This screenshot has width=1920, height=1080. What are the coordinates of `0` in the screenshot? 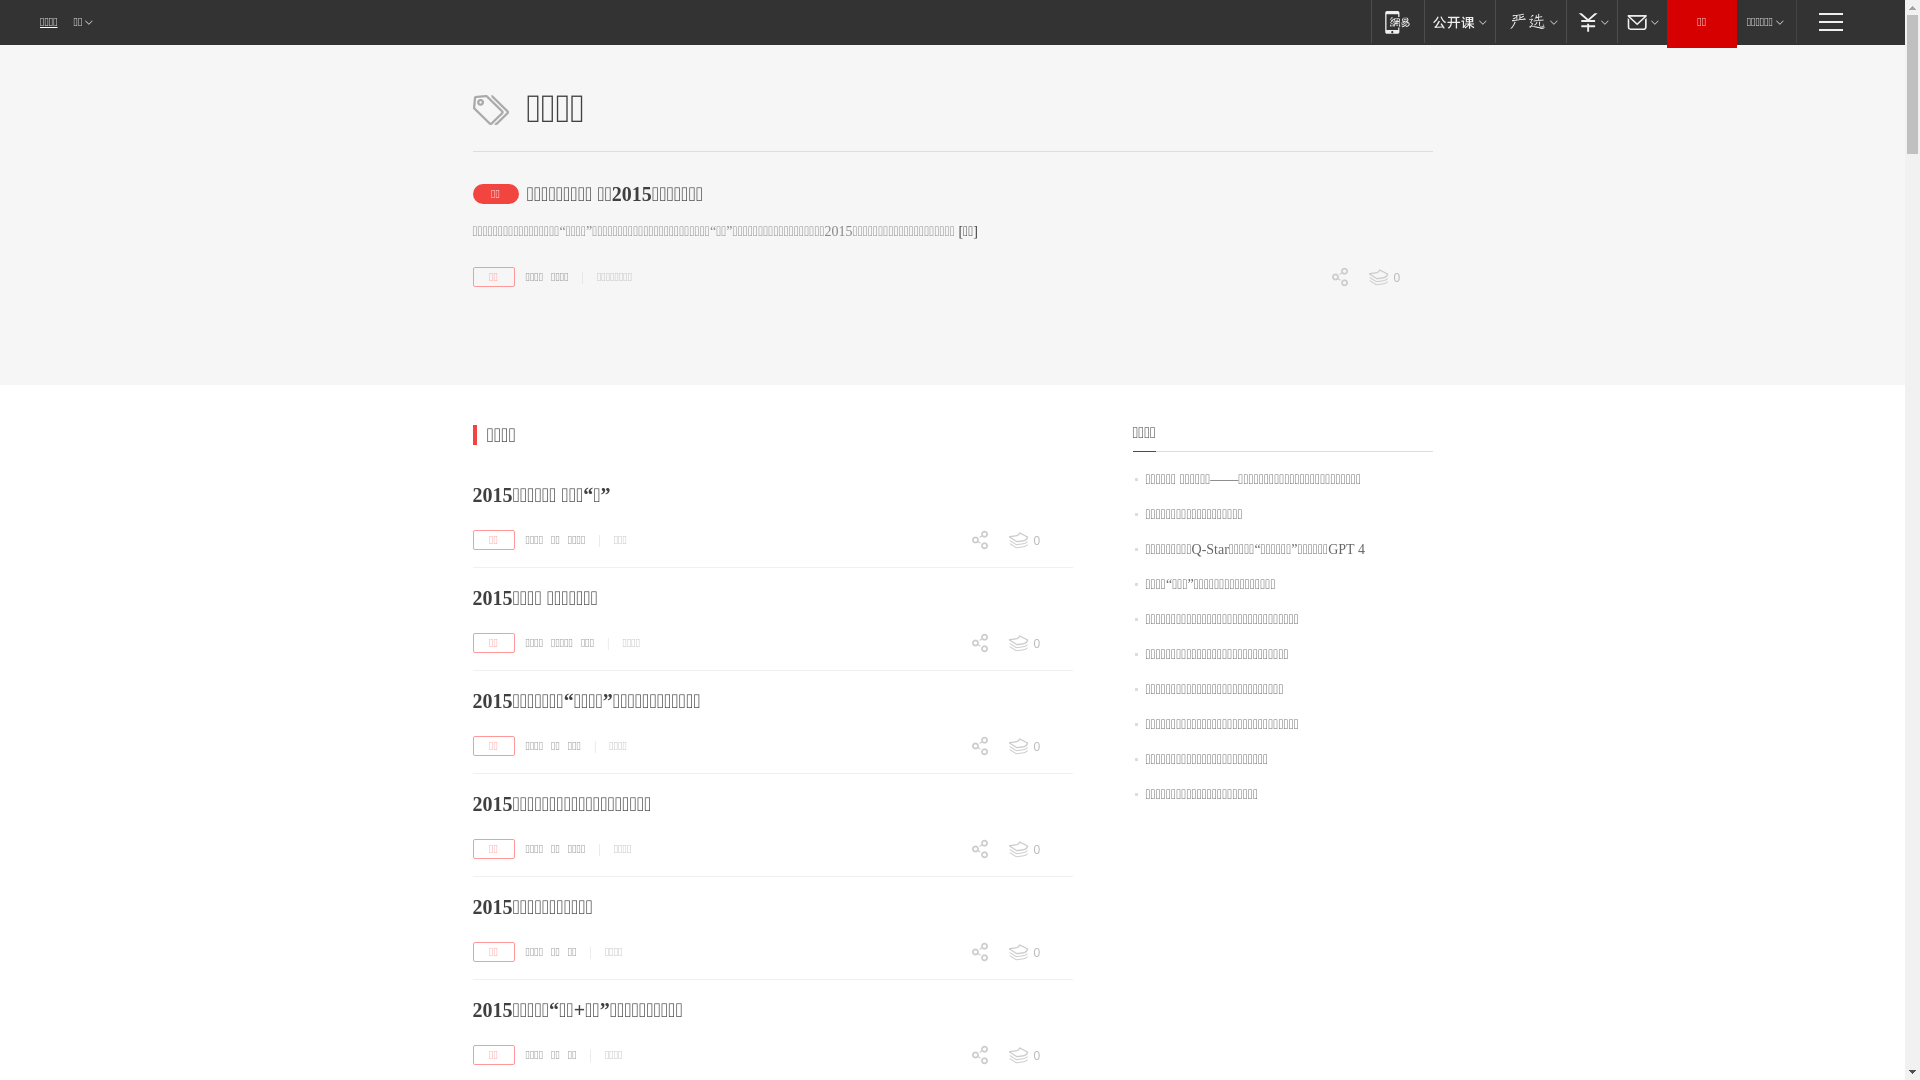 It's located at (1039, 953).